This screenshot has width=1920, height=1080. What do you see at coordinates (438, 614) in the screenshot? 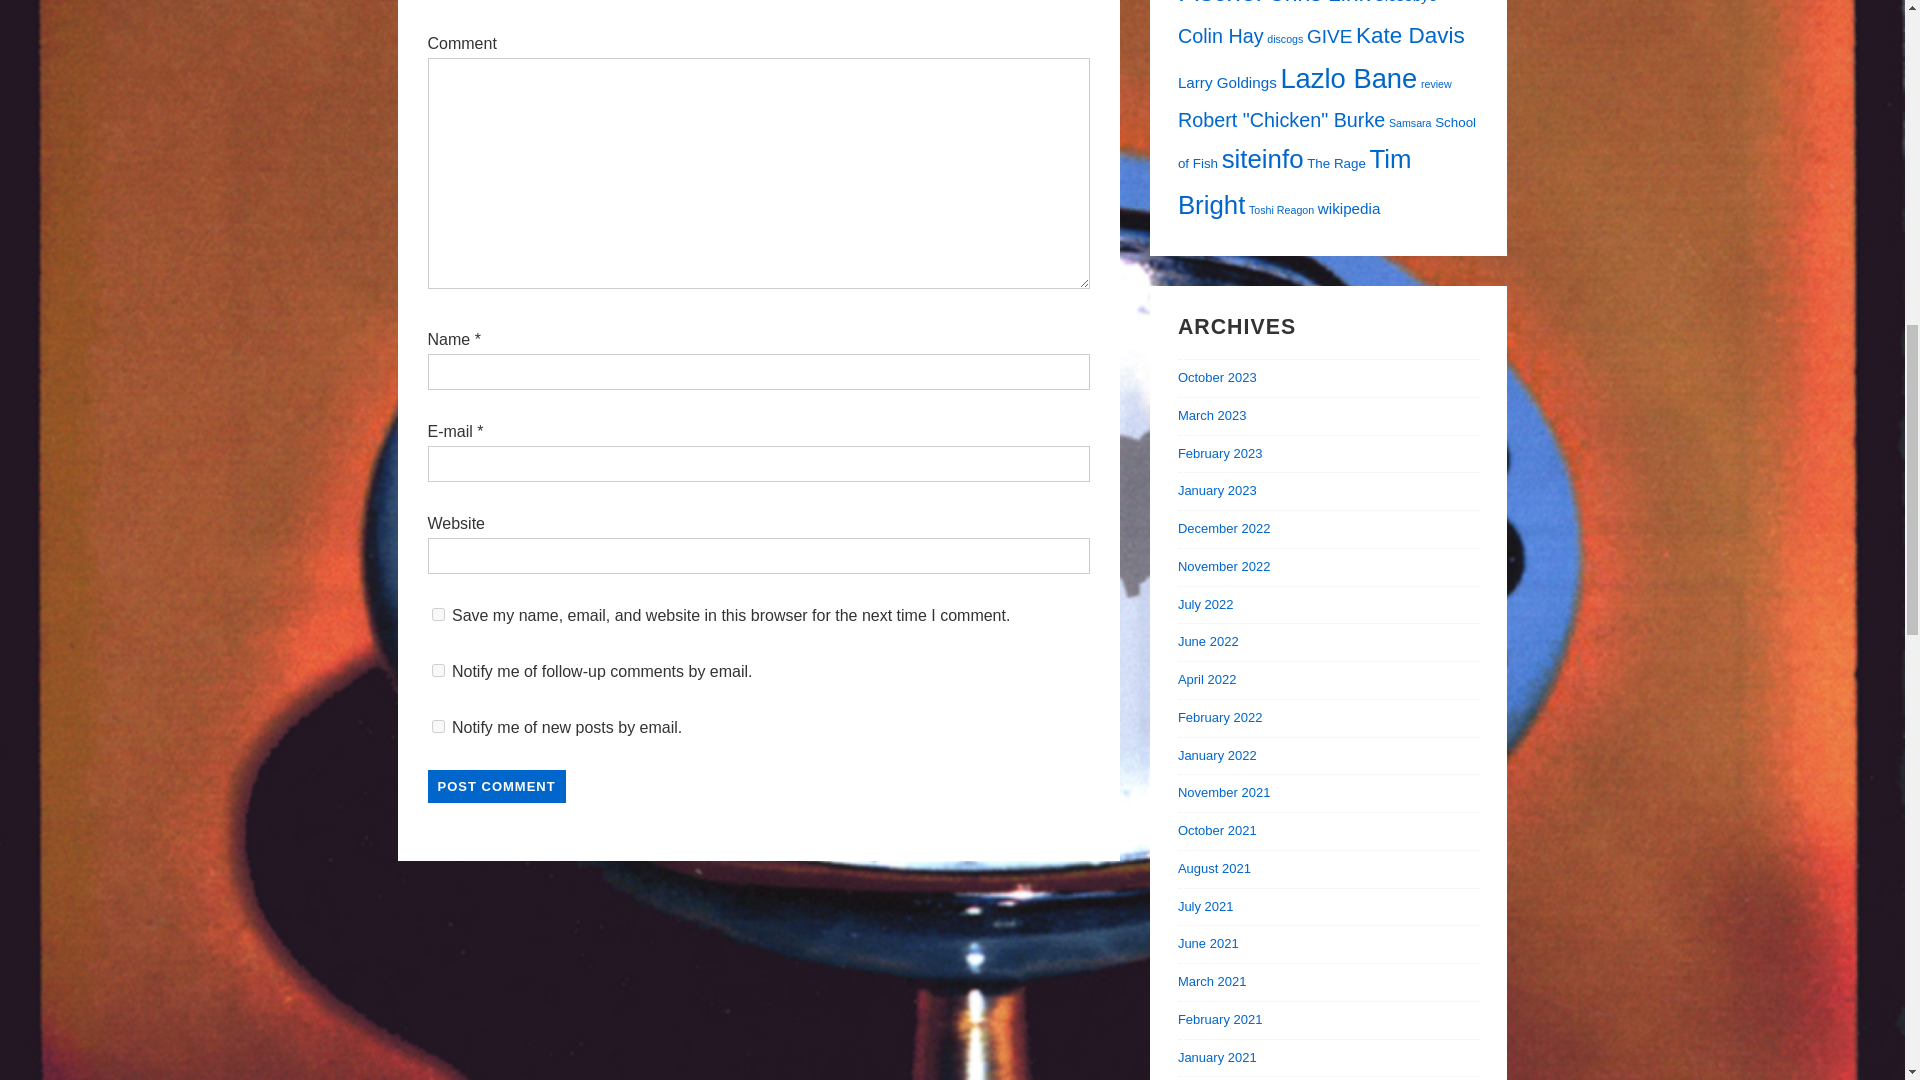
I see `yes` at bounding box center [438, 614].